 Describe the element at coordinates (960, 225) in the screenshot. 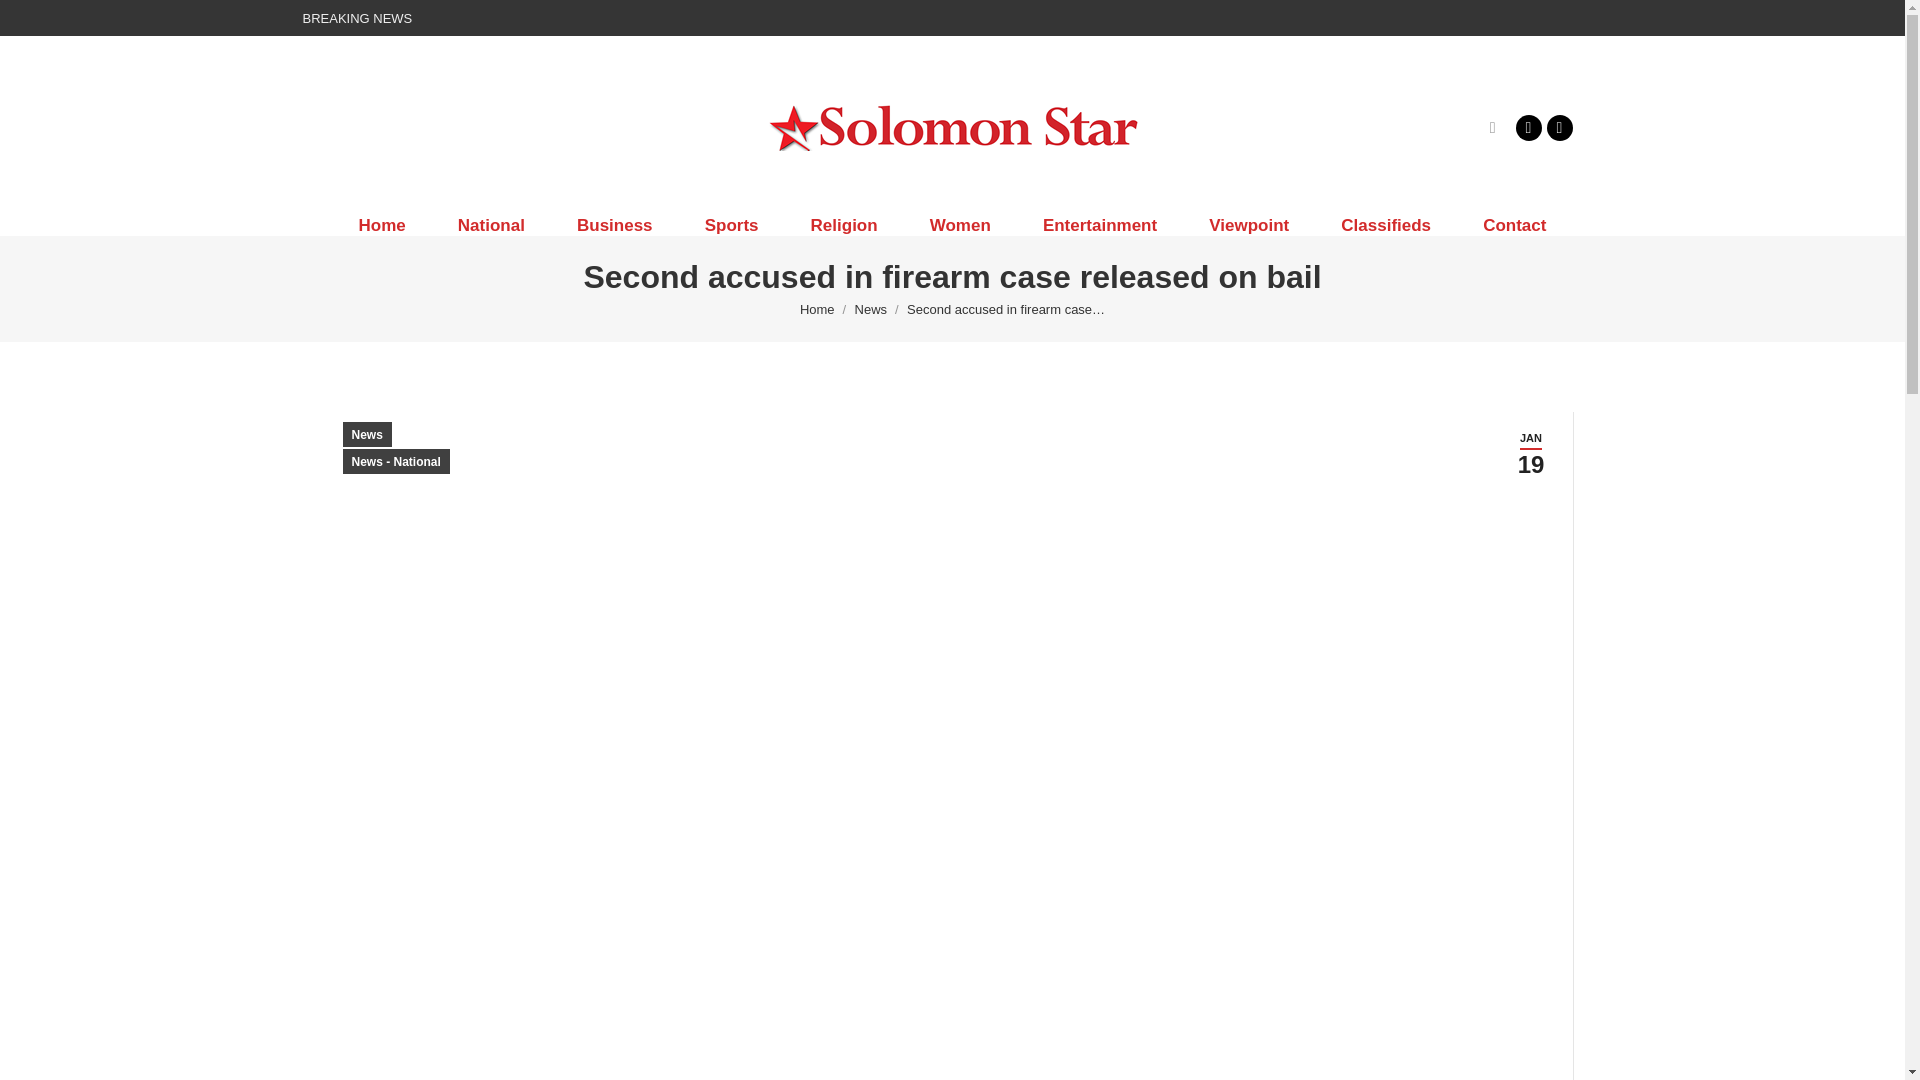

I see `Women` at that location.